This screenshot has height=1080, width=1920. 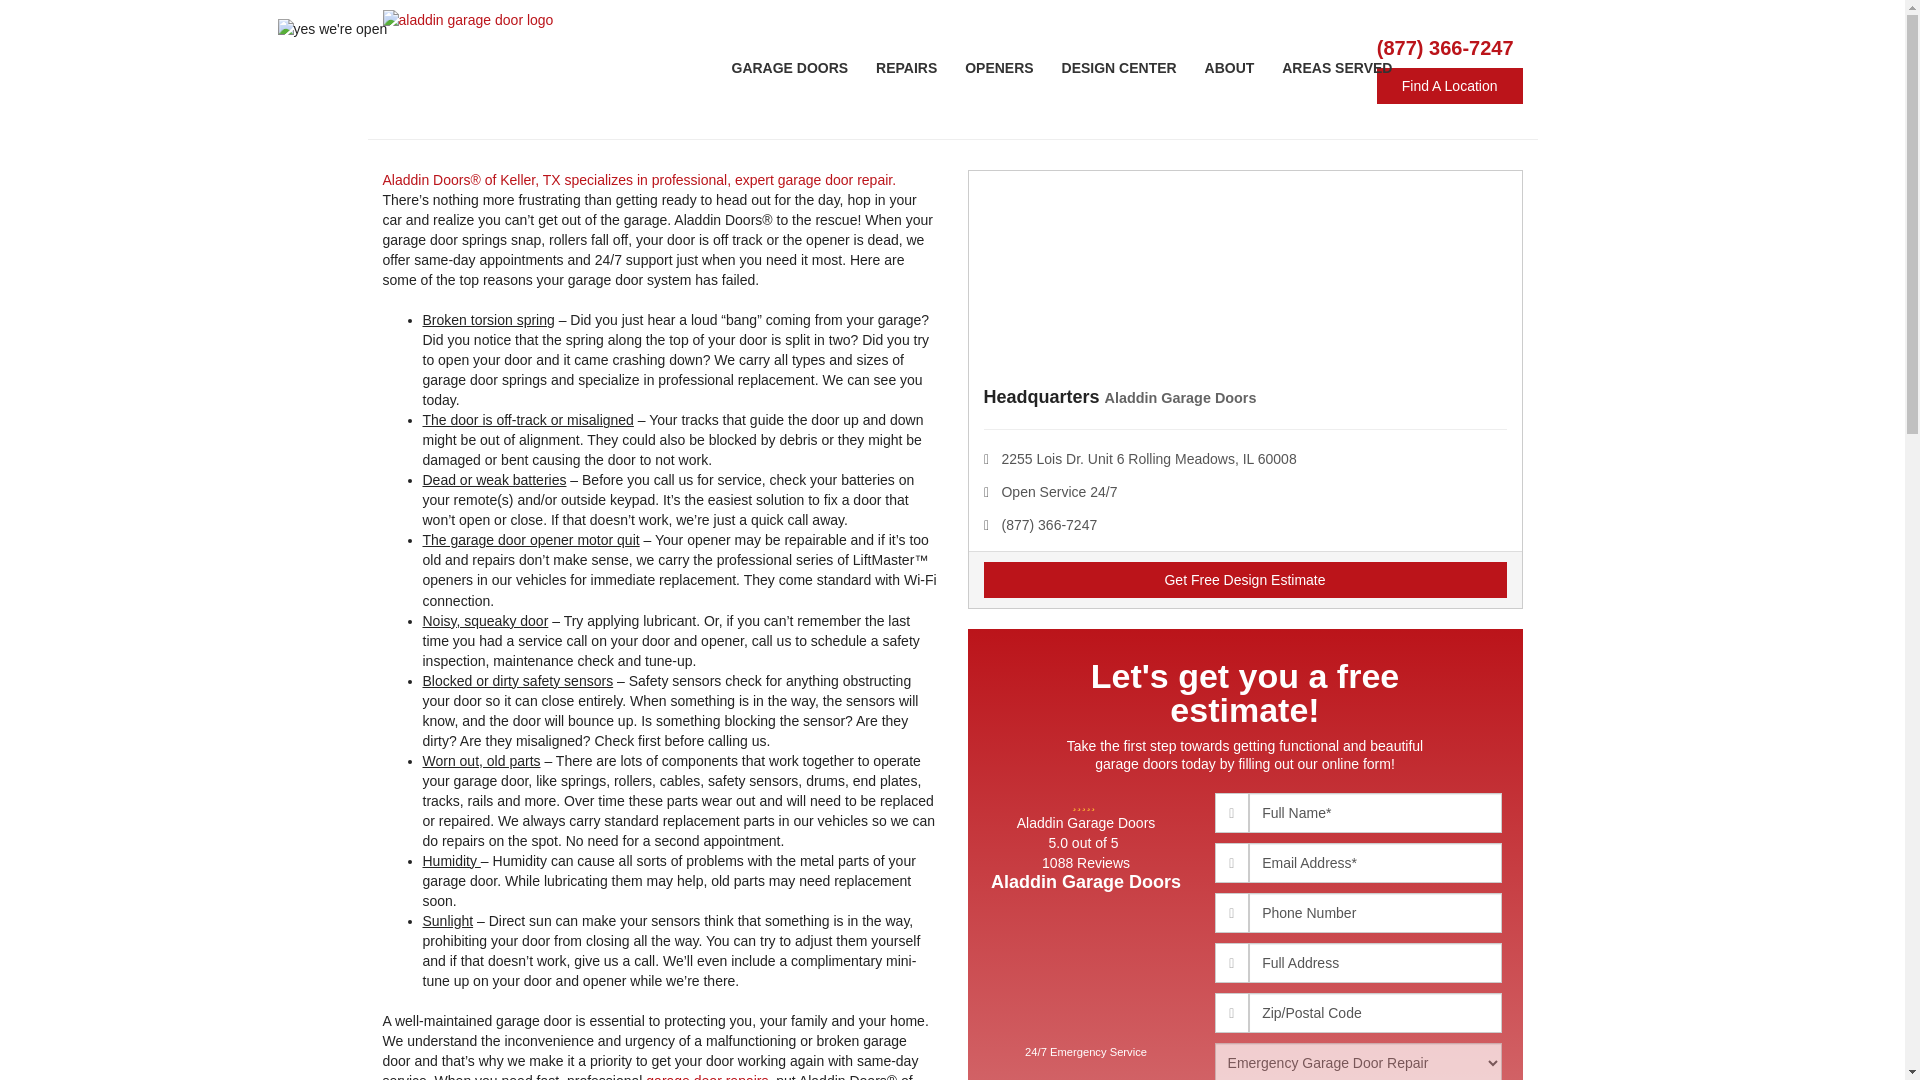 What do you see at coordinates (1336, 68) in the screenshot?
I see `AREAS SERVED` at bounding box center [1336, 68].